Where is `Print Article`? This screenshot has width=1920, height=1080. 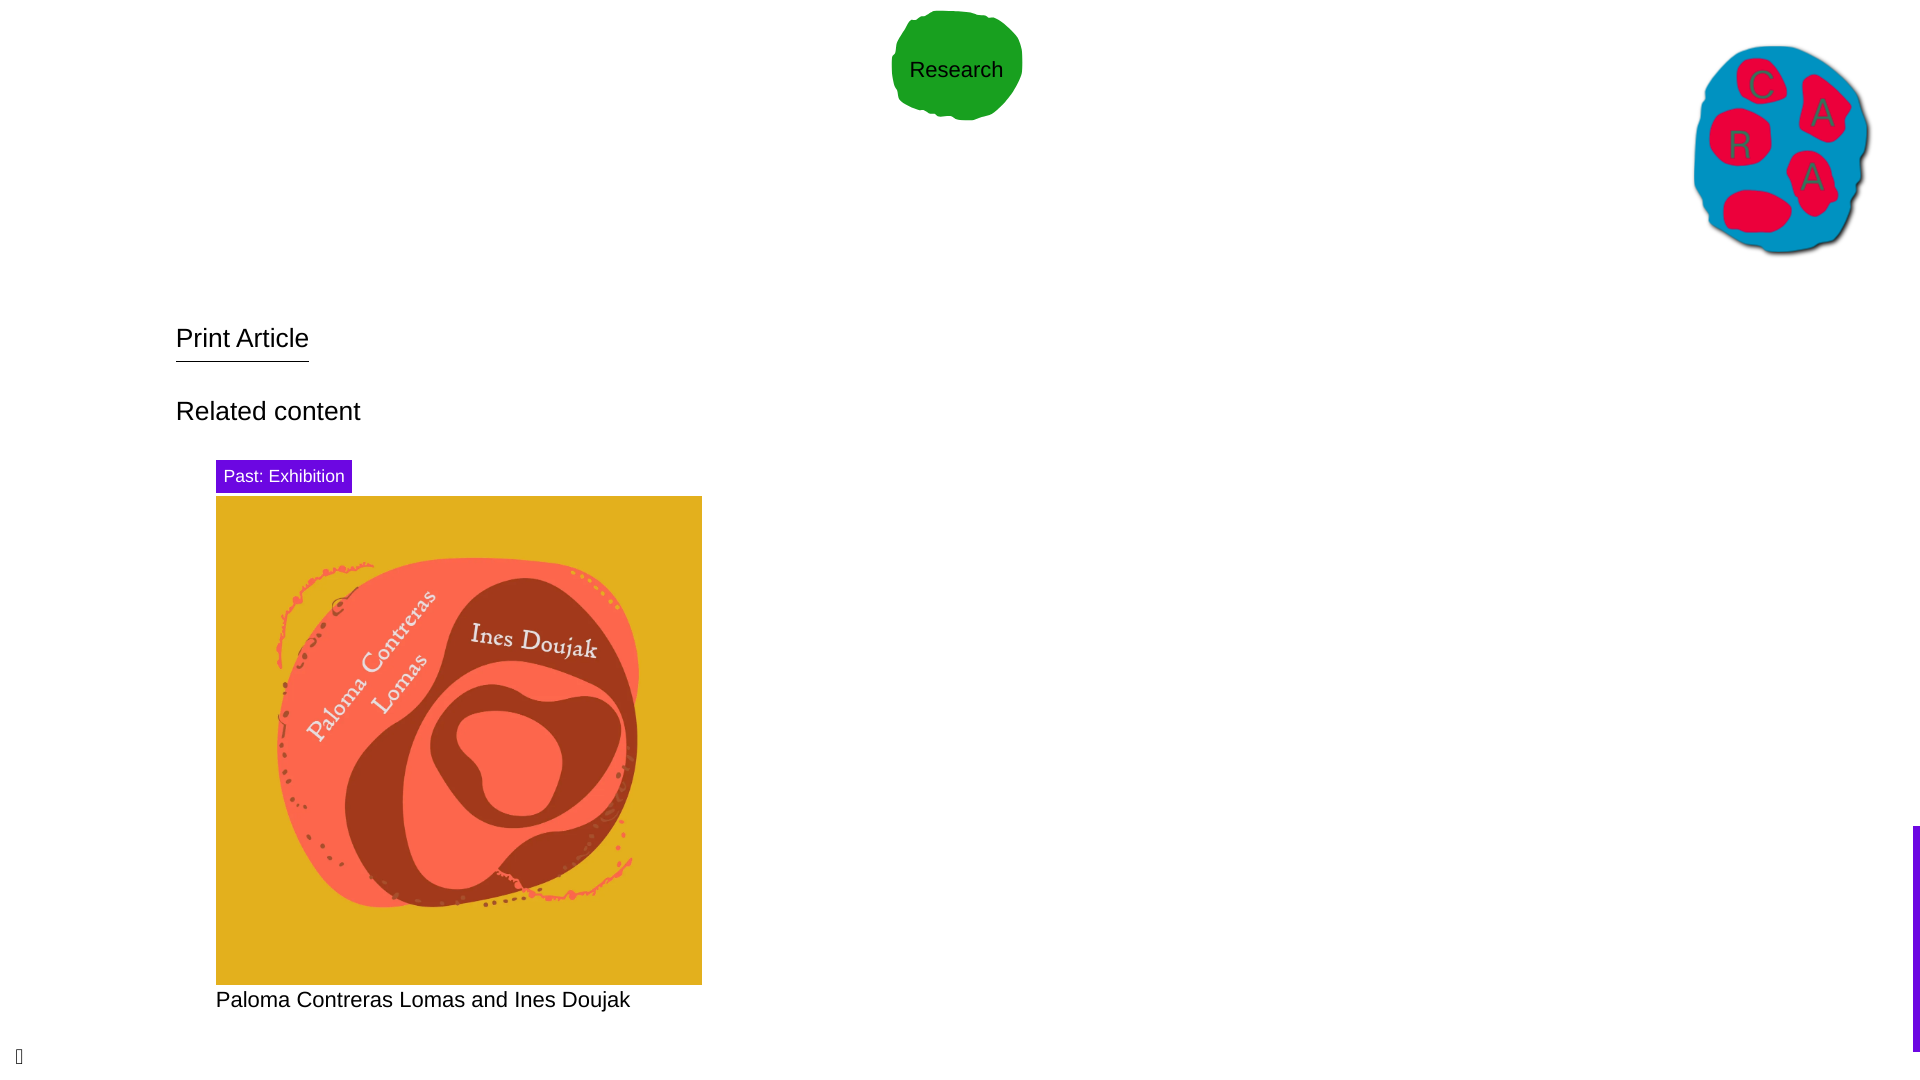
Print Article is located at coordinates (242, 338).